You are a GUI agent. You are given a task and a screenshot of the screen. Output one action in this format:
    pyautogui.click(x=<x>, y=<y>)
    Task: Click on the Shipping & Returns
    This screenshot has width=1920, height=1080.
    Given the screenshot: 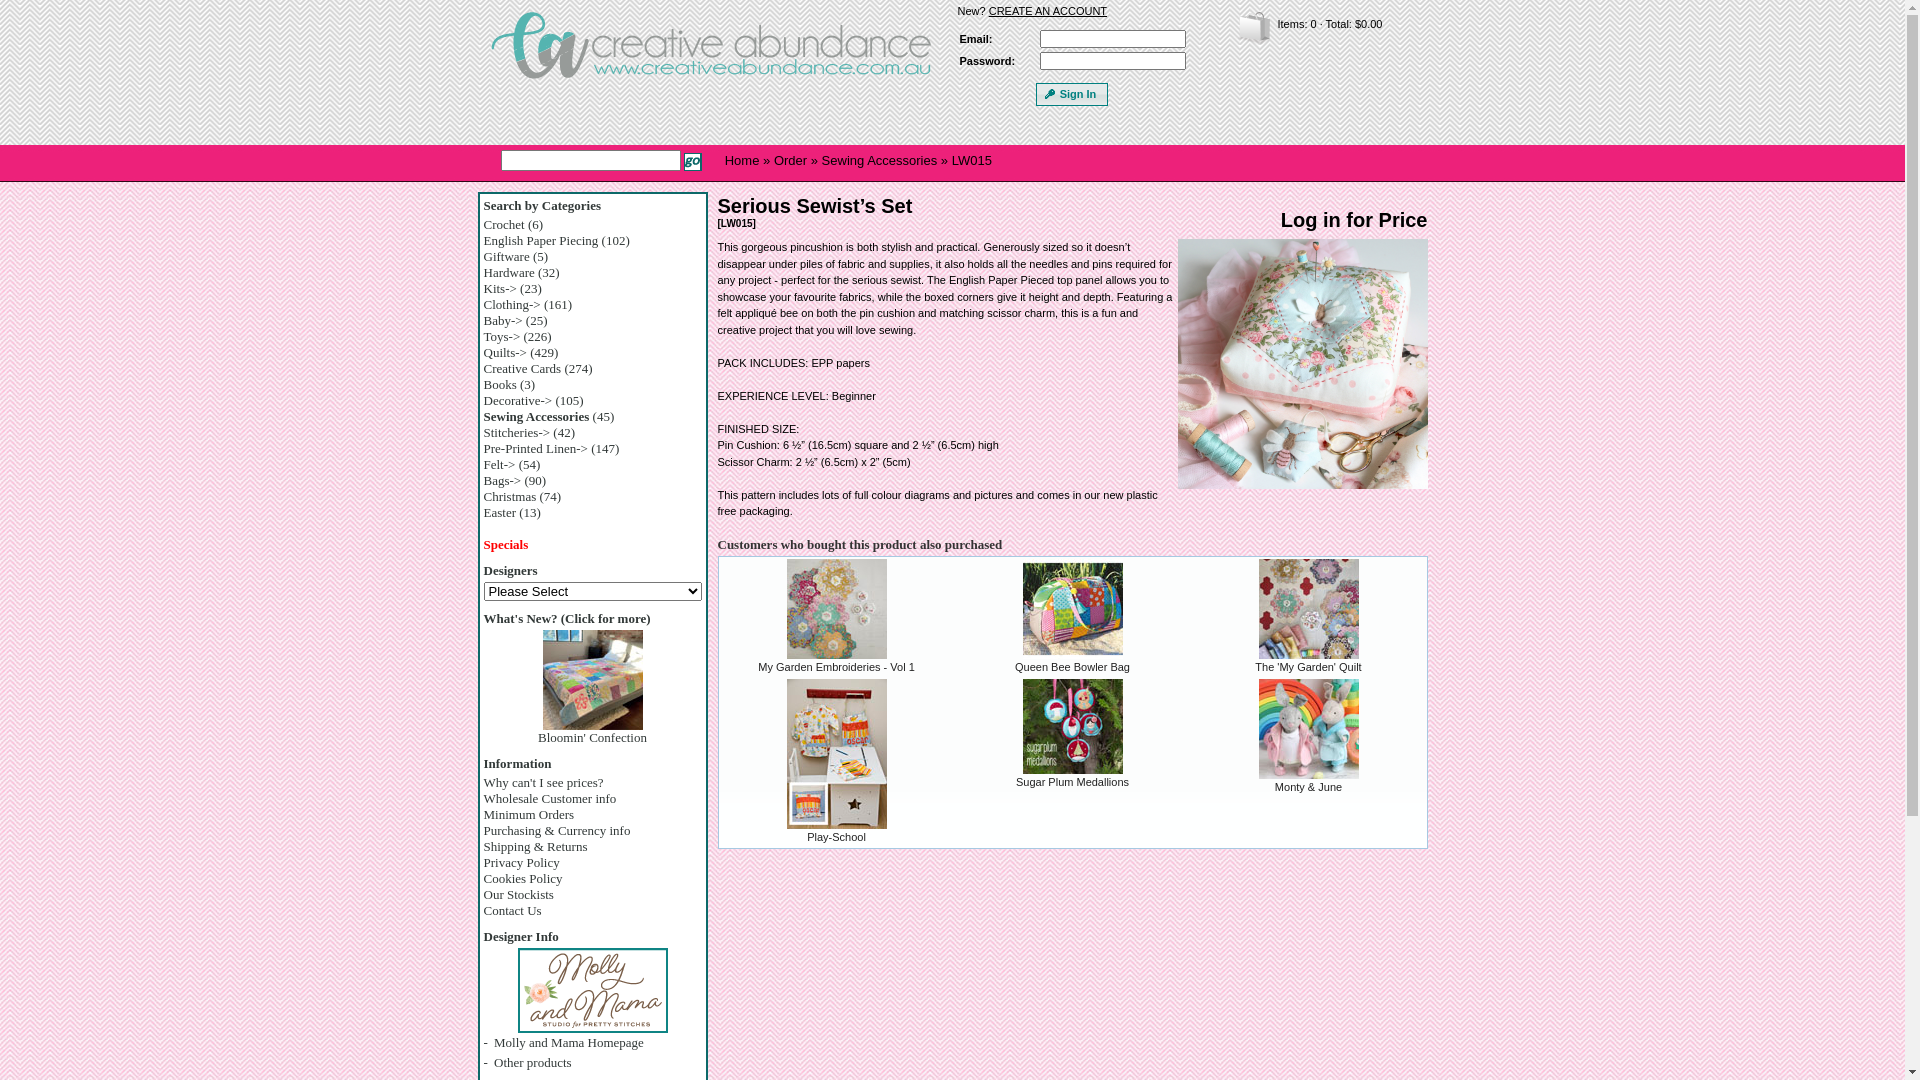 What is the action you would take?
    pyautogui.click(x=536, y=846)
    